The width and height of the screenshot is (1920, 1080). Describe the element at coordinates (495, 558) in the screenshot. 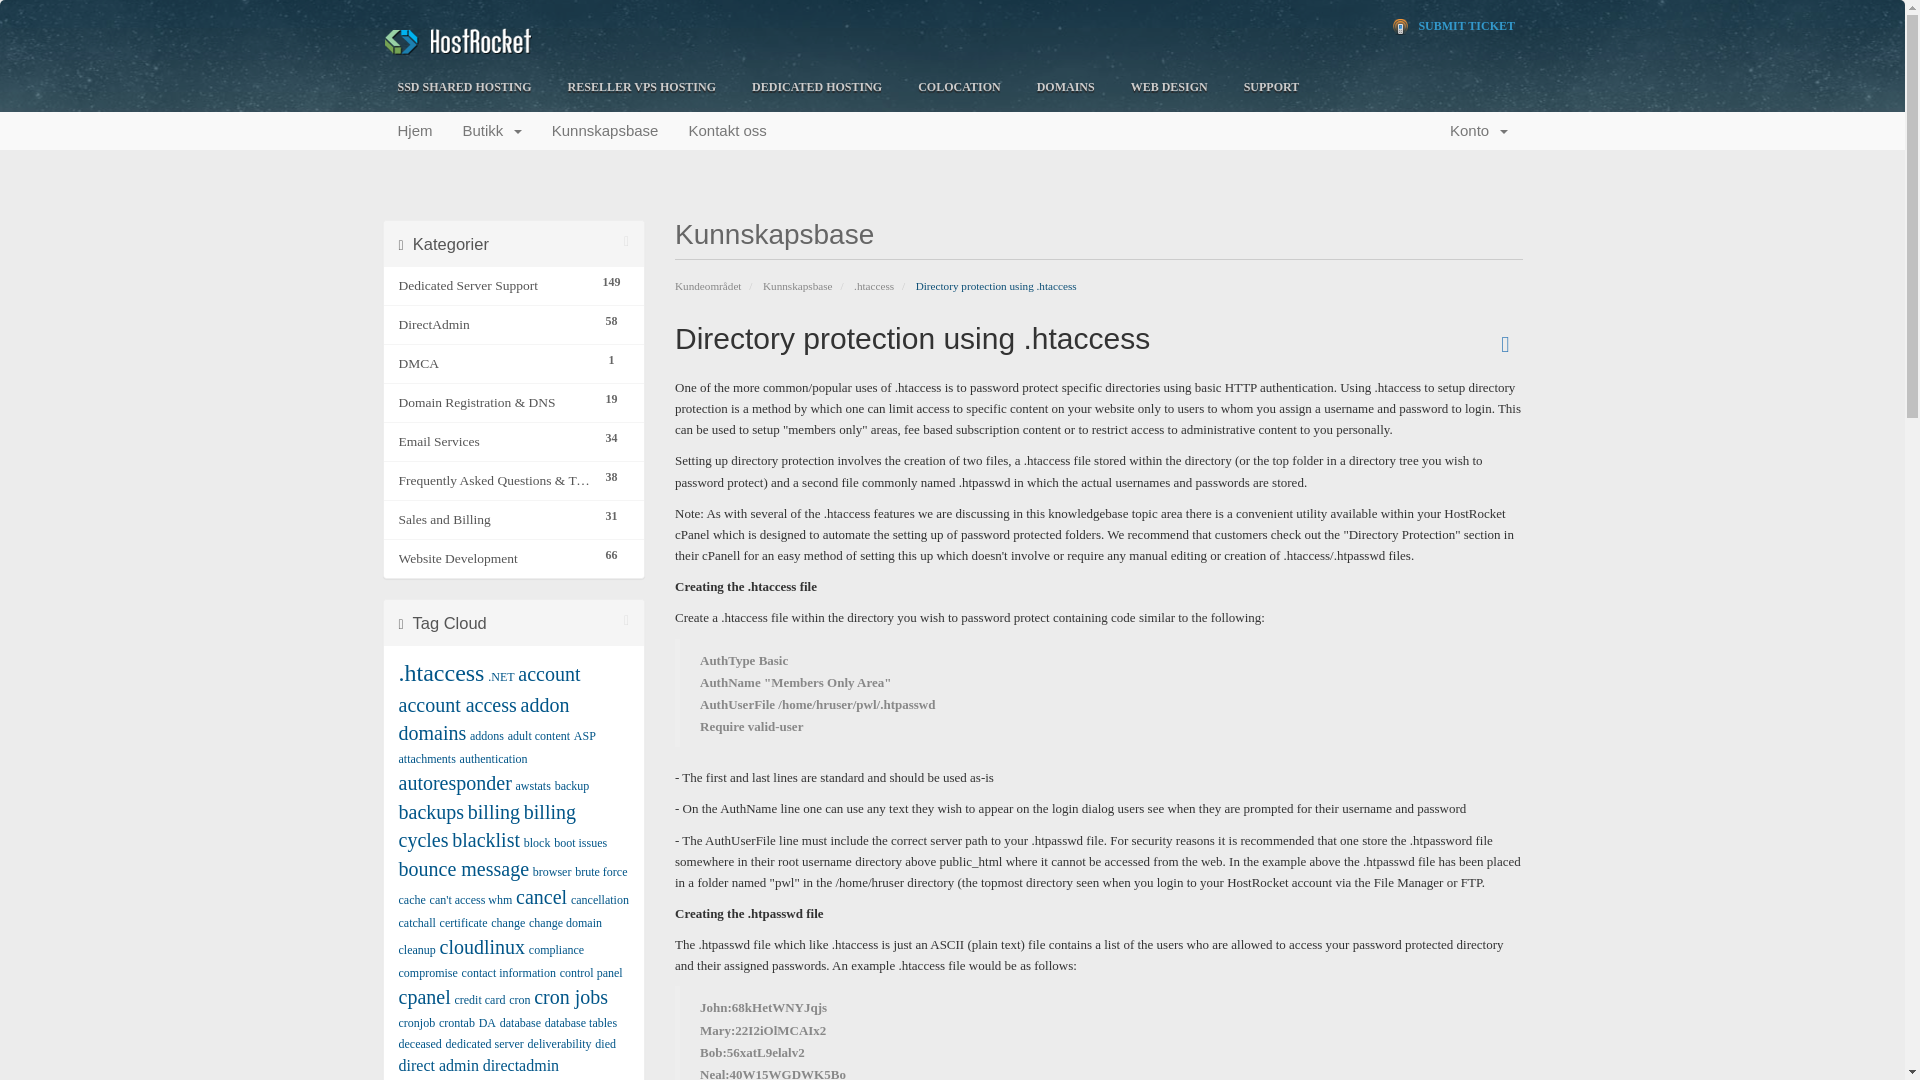

I see `Website Development` at that location.